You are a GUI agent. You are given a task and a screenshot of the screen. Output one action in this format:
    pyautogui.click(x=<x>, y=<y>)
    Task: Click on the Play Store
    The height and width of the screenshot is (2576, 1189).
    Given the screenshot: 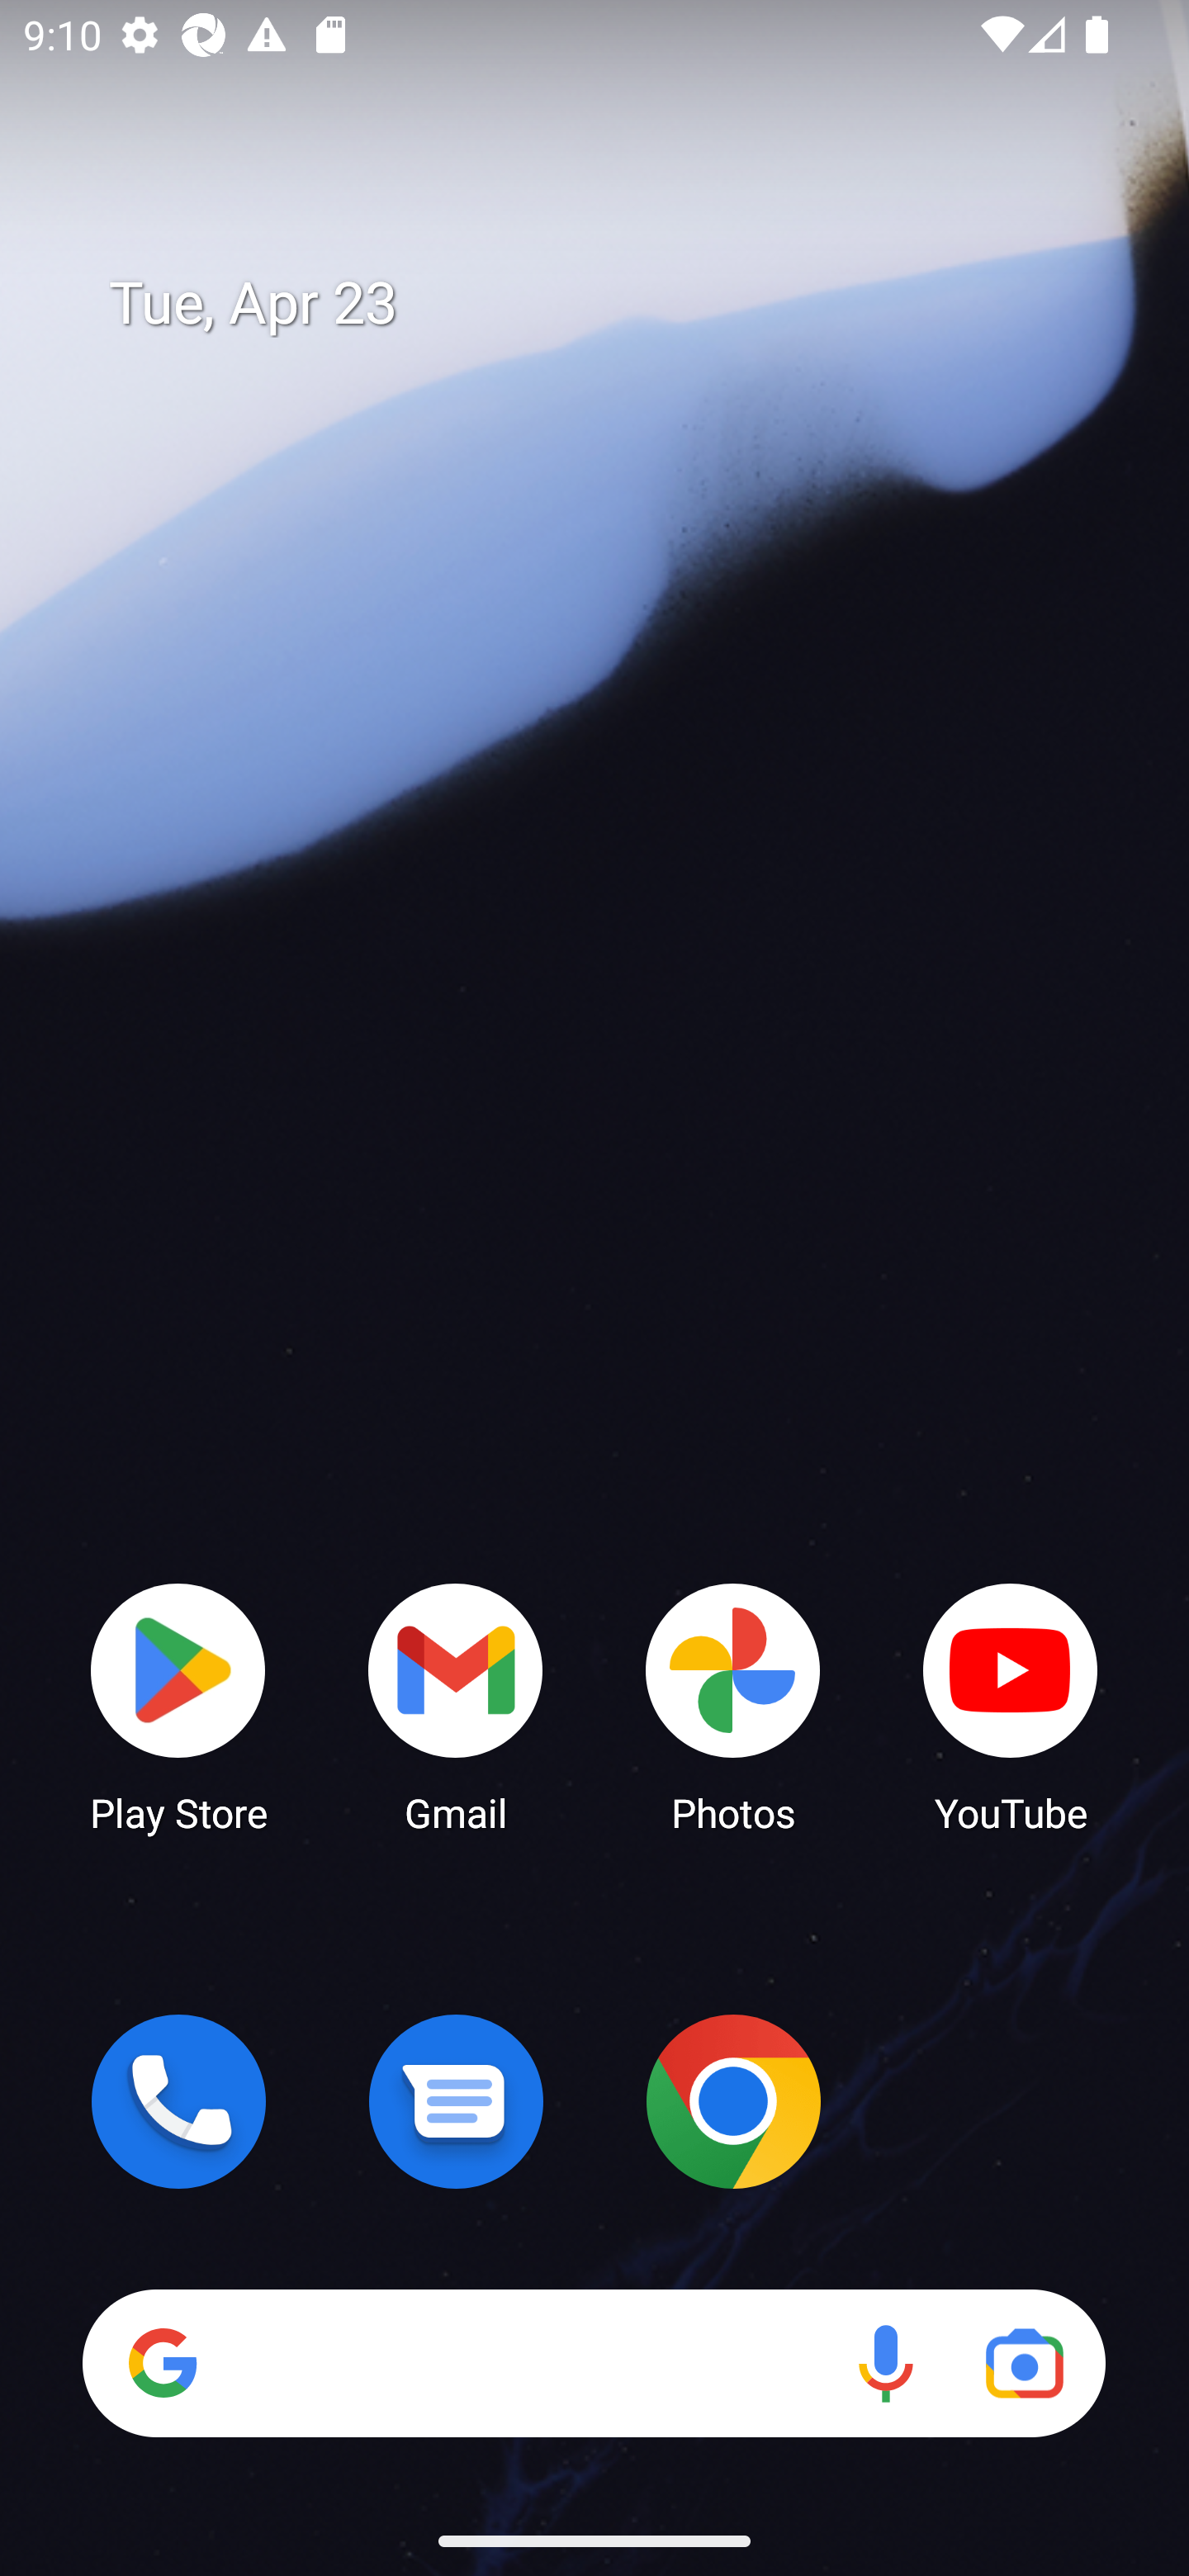 What is the action you would take?
    pyautogui.click(x=178, y=1706)
    